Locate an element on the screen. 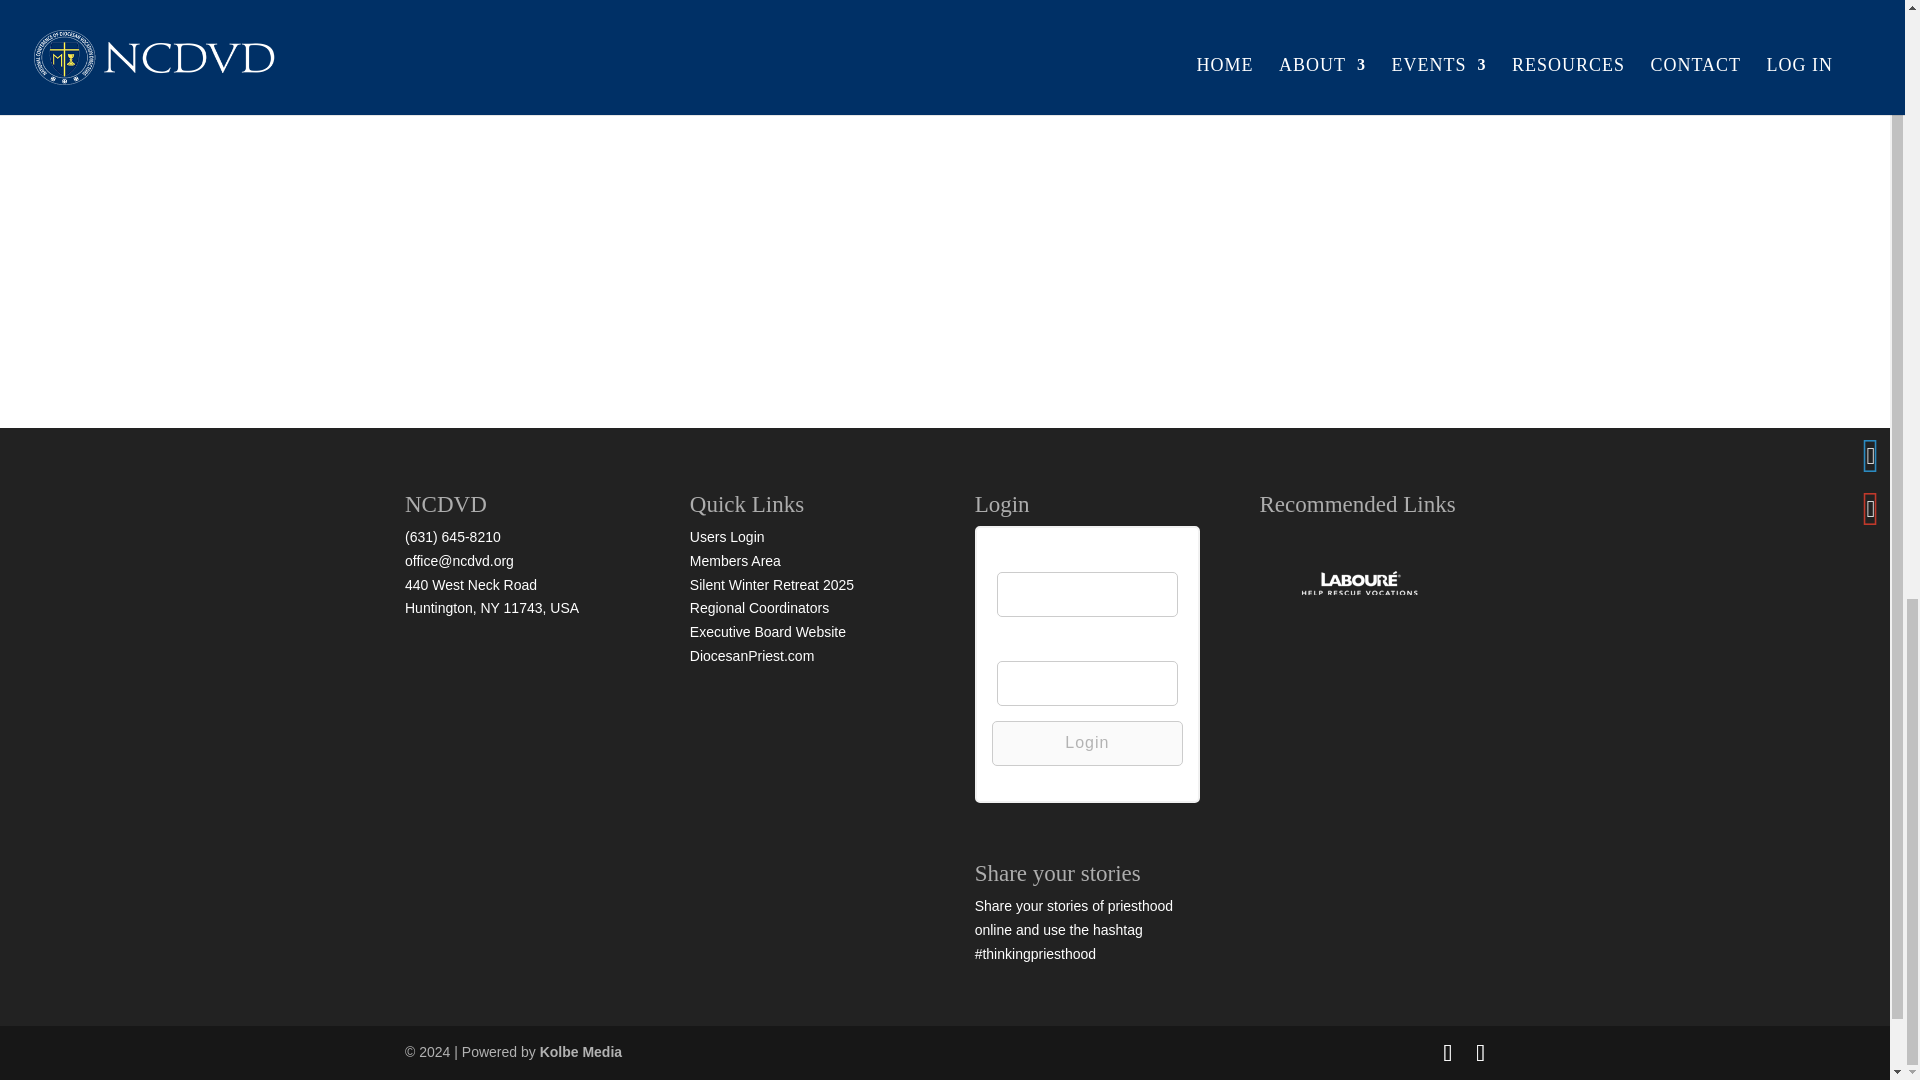 This screenshot has height=1080, width=1920. Members Area is located at coordinates (735, 560).